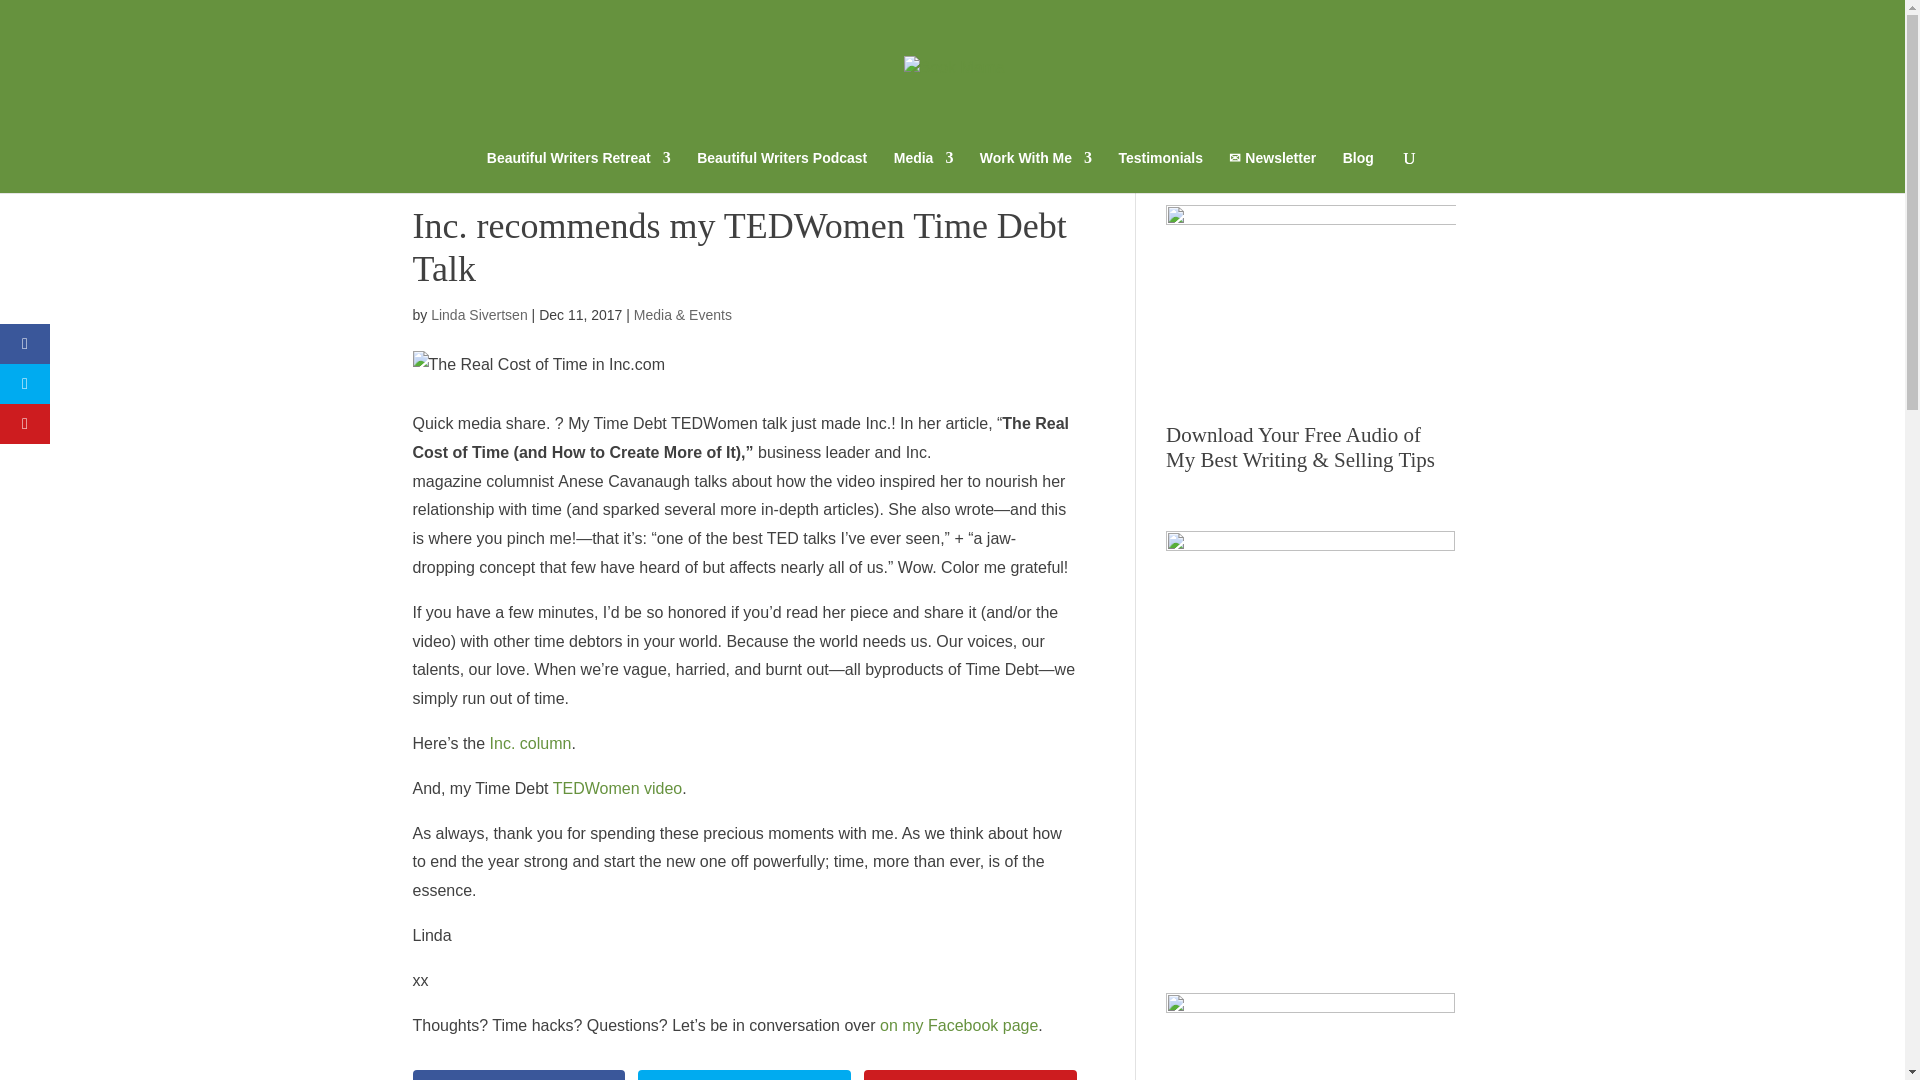 The image size is (1920, 1080). Describe the element at coordinates (479, 314) in the screenshot. I see `Linda Sivertsen` at that location.